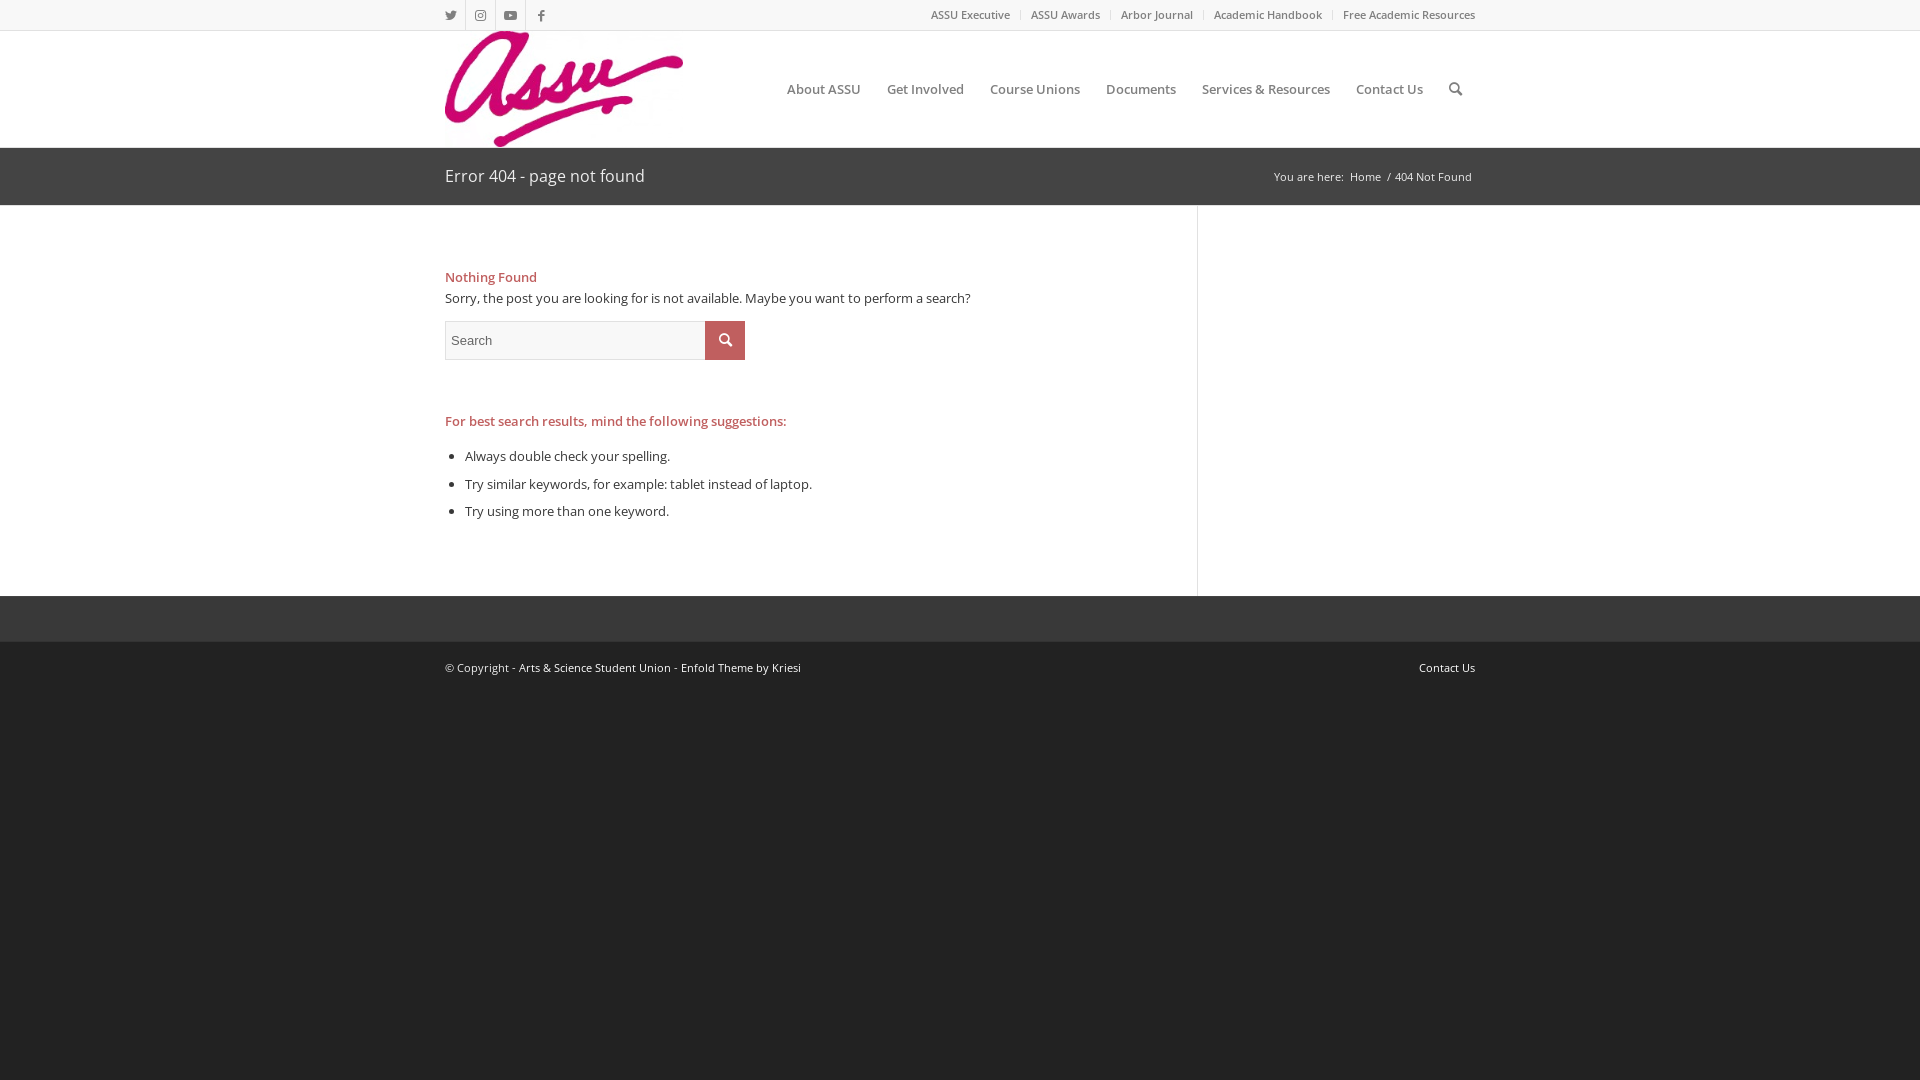  Describe the element at coordinates (741, 668) in the screenshot. I see `Enfold Theme by Kriesi` at that location.